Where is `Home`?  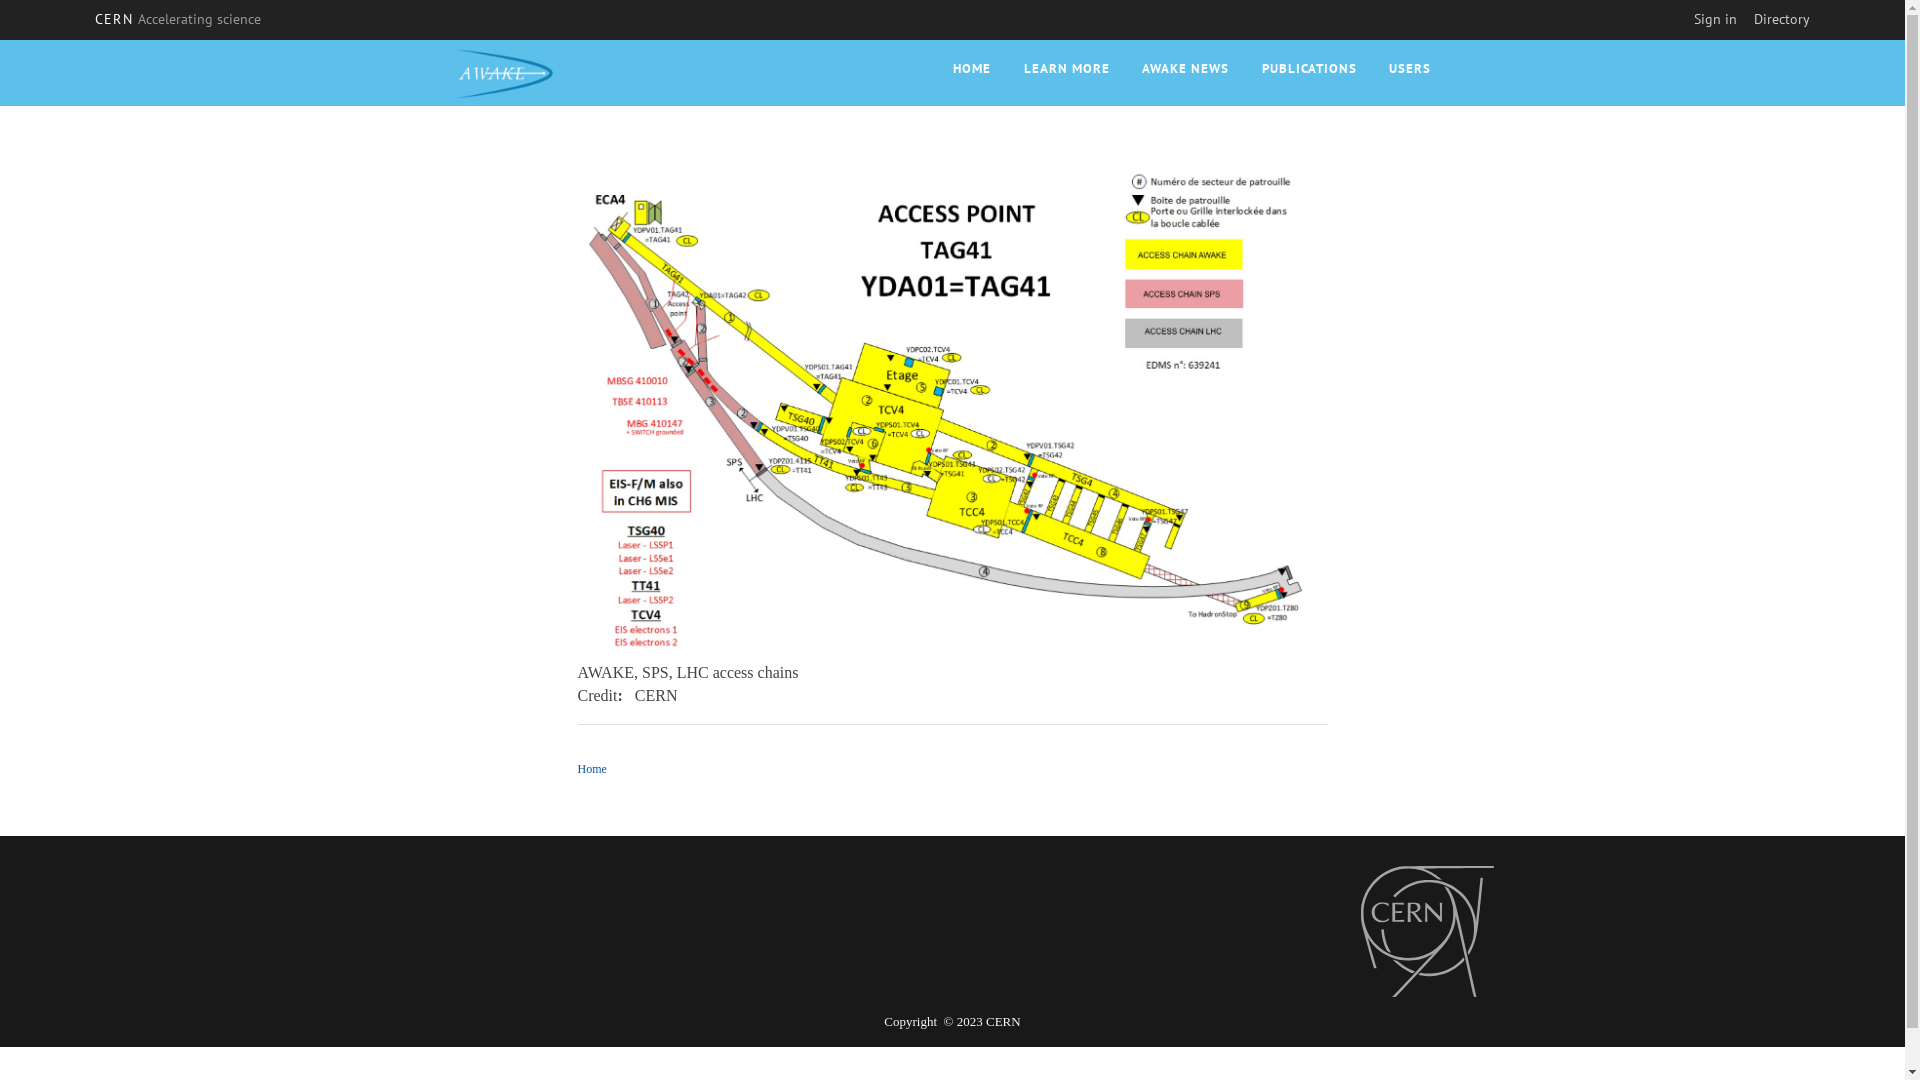
Home is located at coordinates (592, 769).